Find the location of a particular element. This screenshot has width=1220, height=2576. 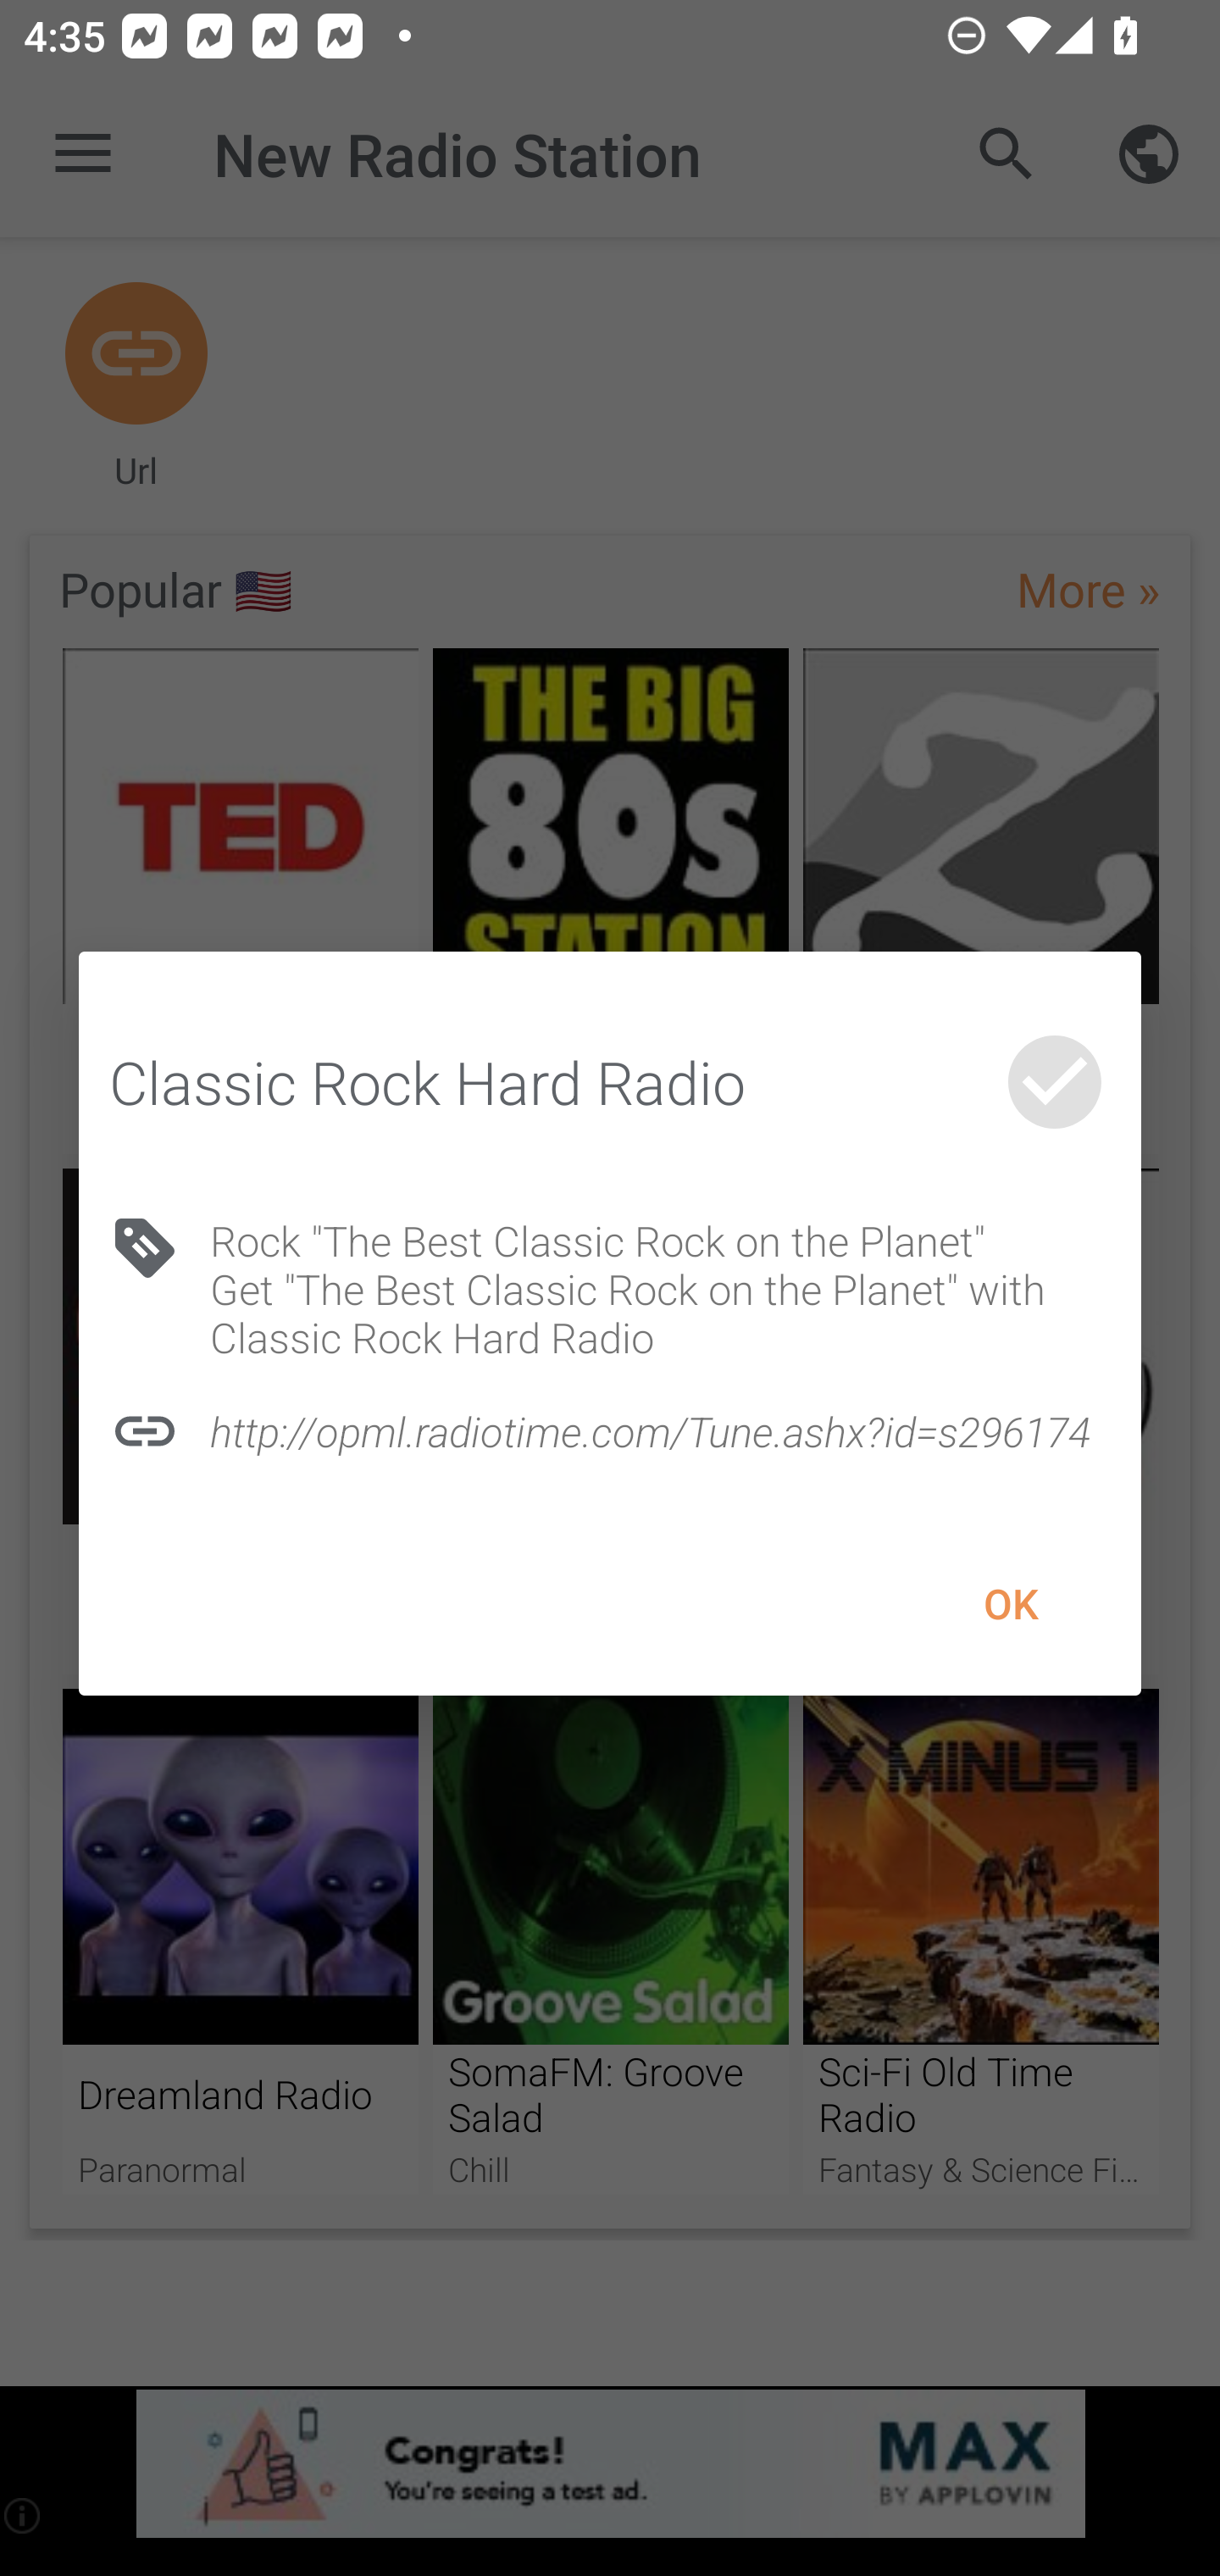

Add Classic Rock Hard Radio is located at coordinates (1054, 1081).